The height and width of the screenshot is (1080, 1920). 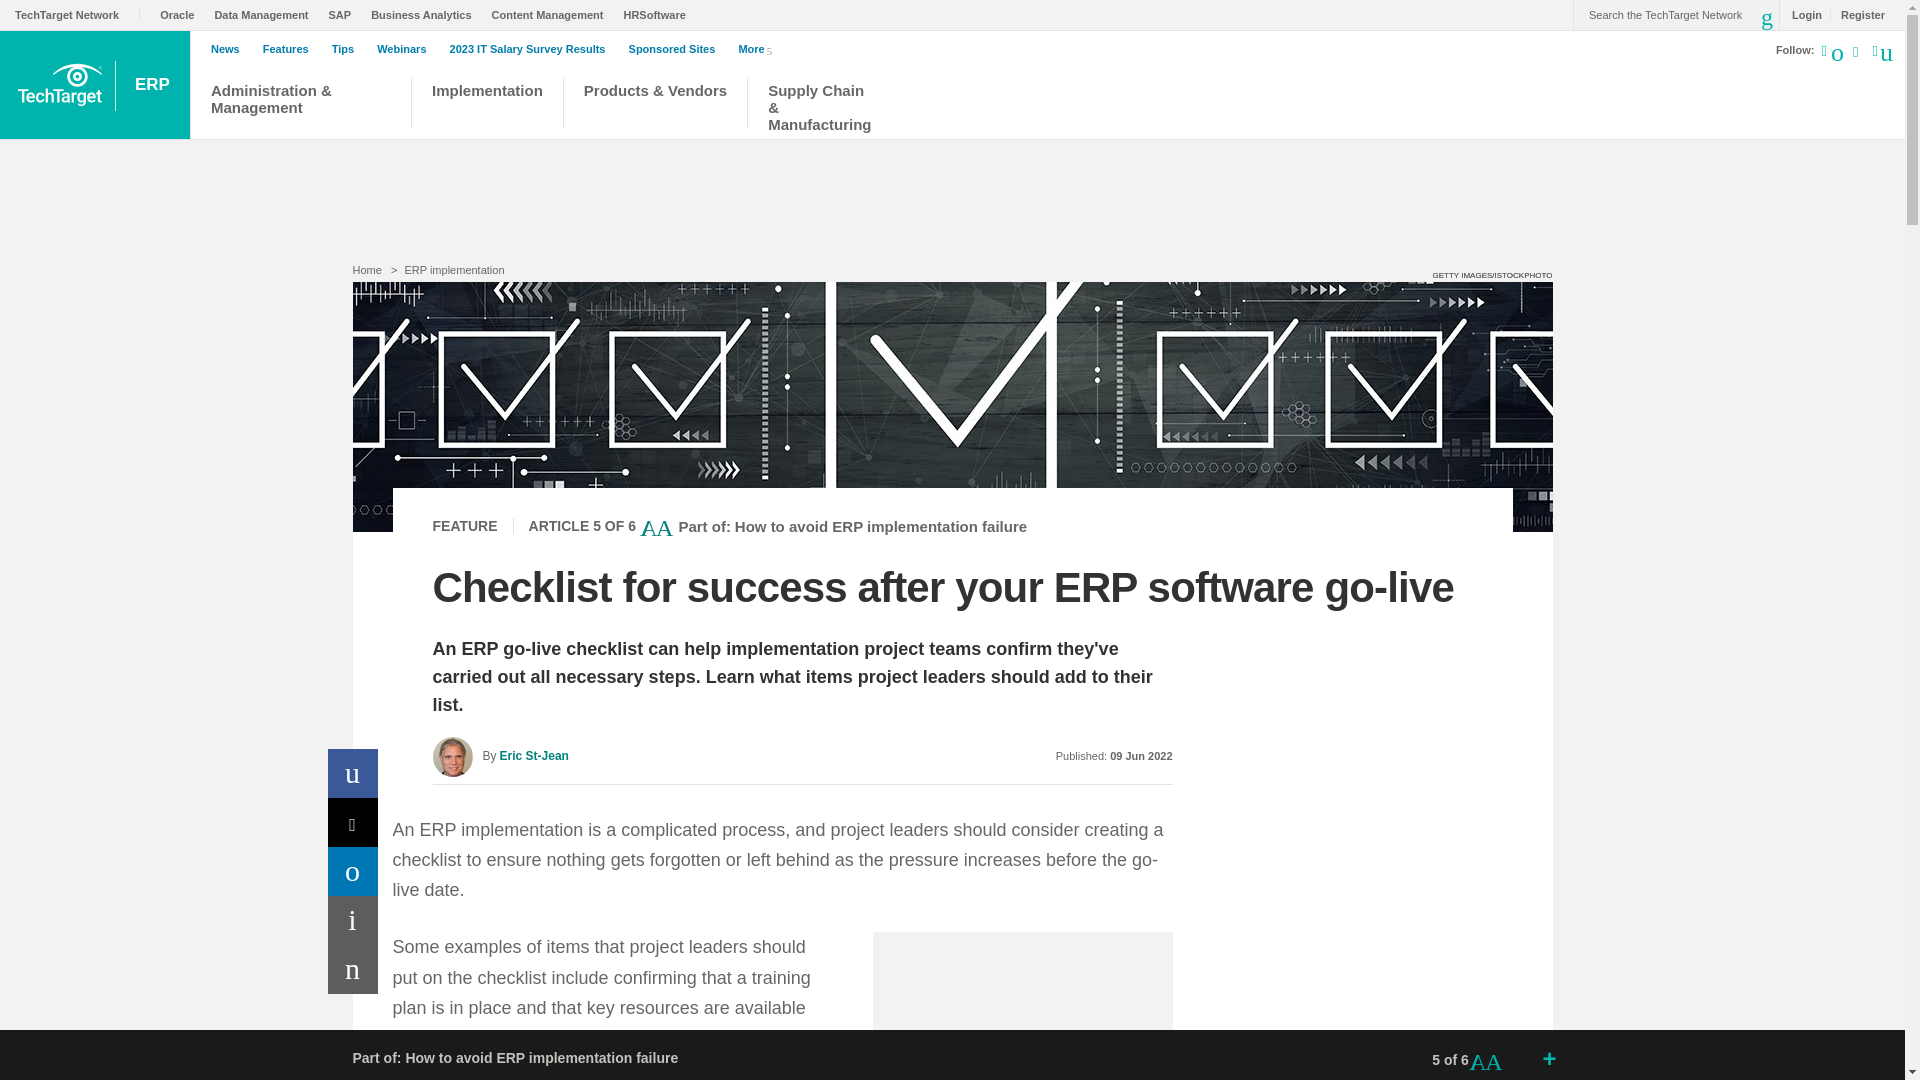 I want to click on Like searchERP on Facebook, so click(x=1881, y=49).